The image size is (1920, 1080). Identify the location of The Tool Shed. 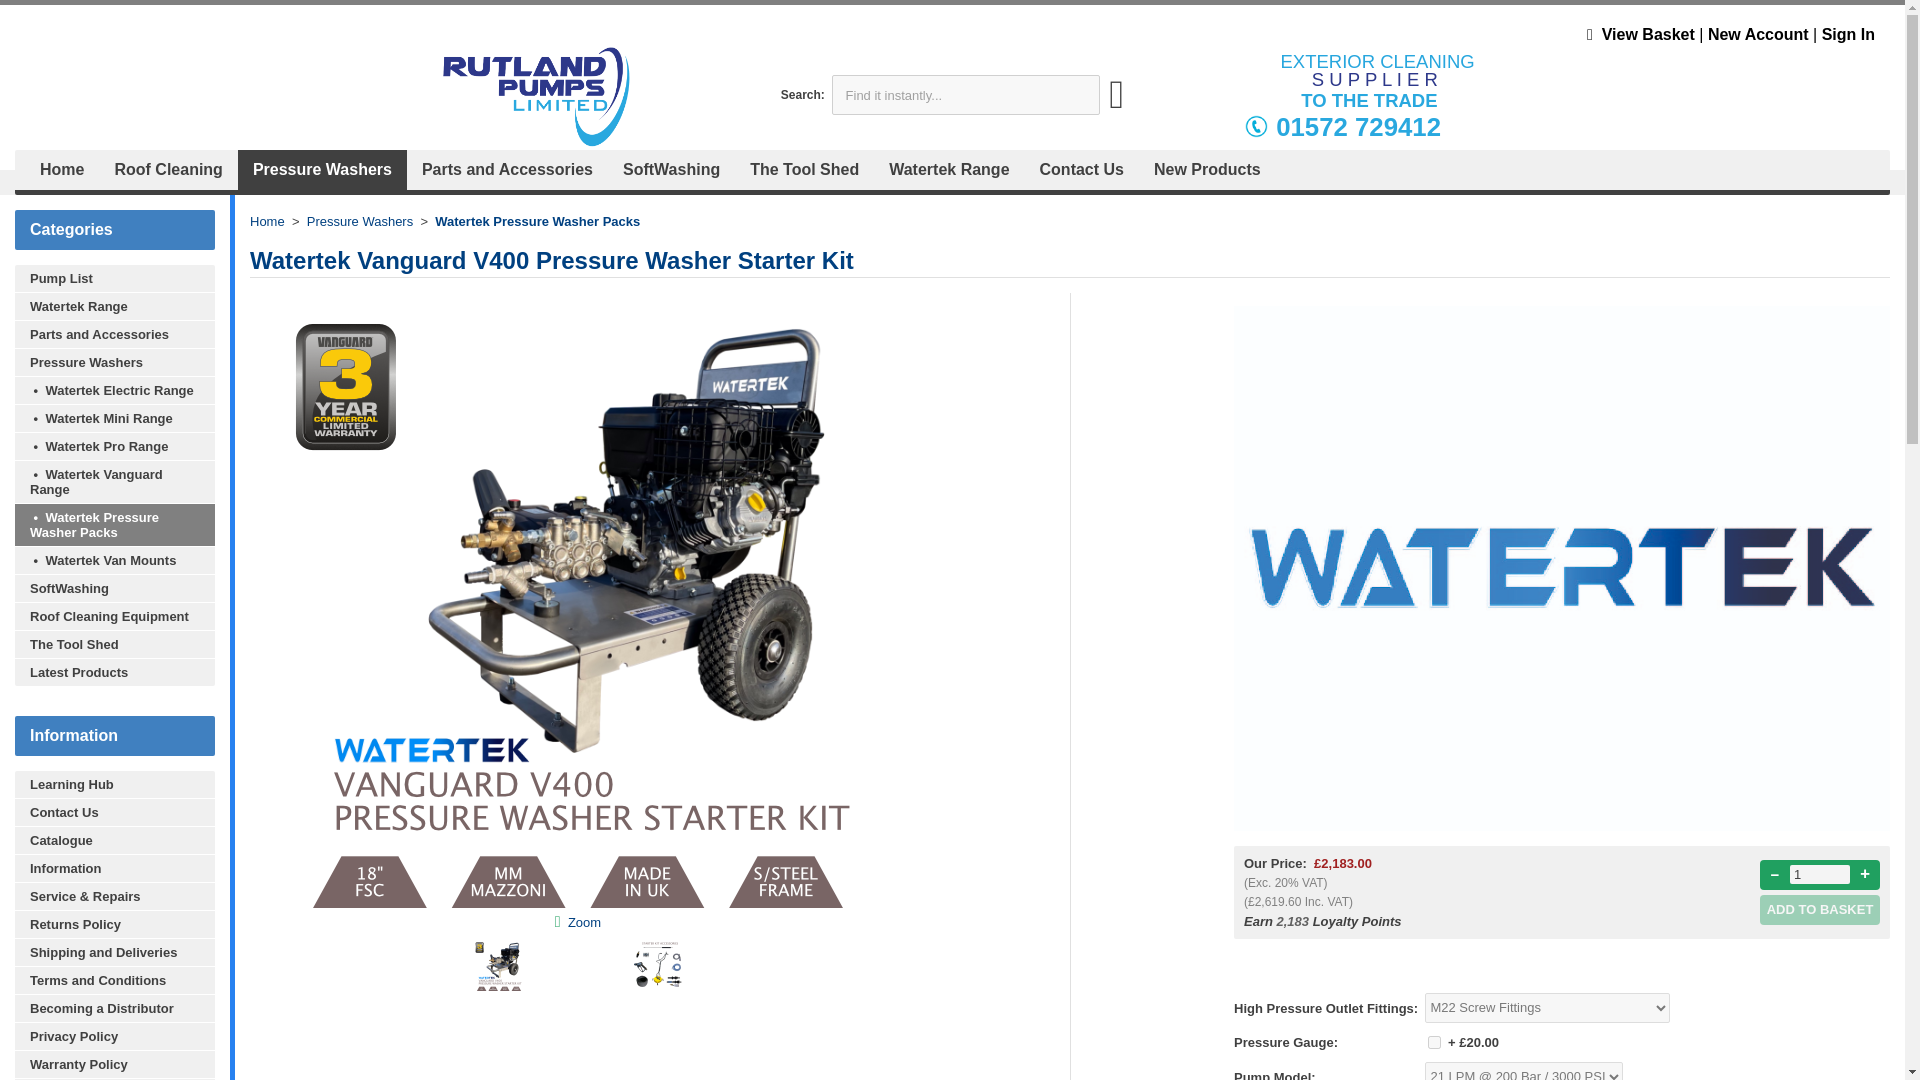
(115, 643).